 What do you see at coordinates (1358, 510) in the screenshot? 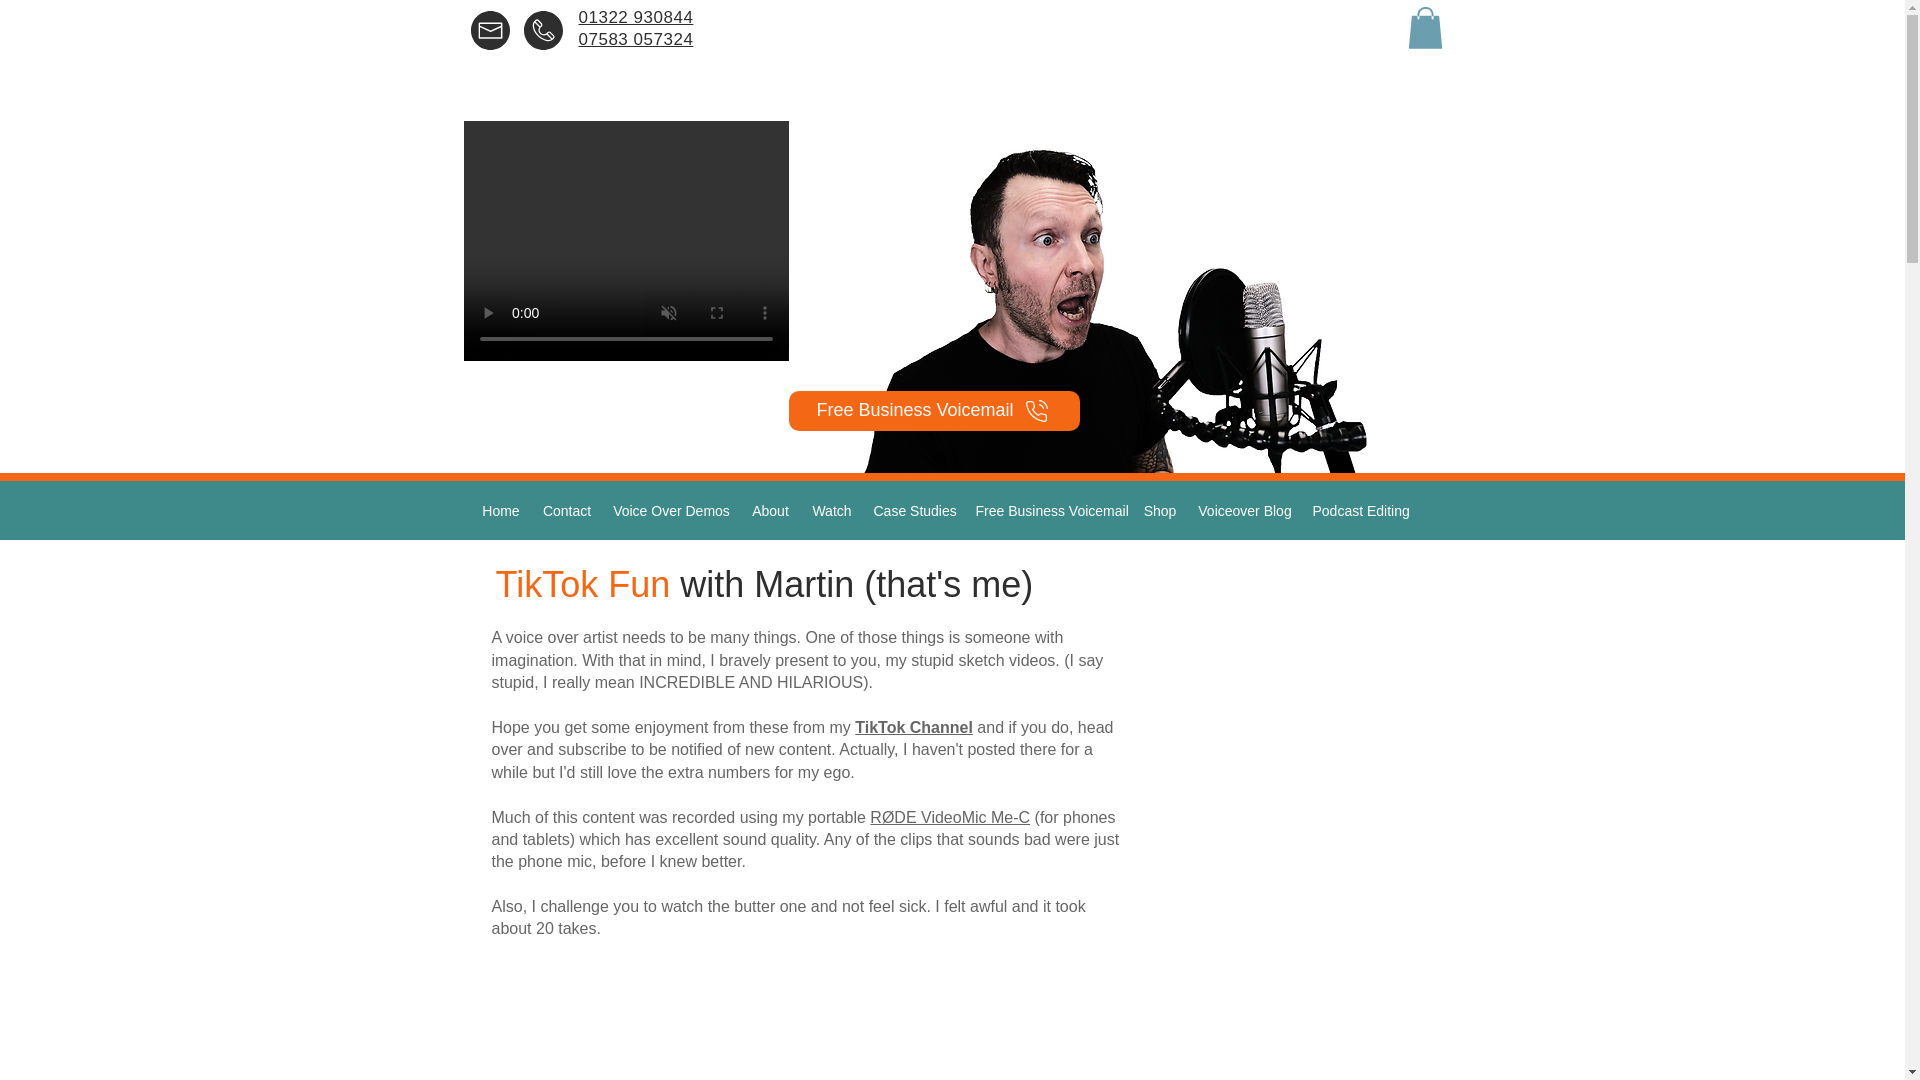
I see `Podcast Editing` at bounding box center [1358, 510].